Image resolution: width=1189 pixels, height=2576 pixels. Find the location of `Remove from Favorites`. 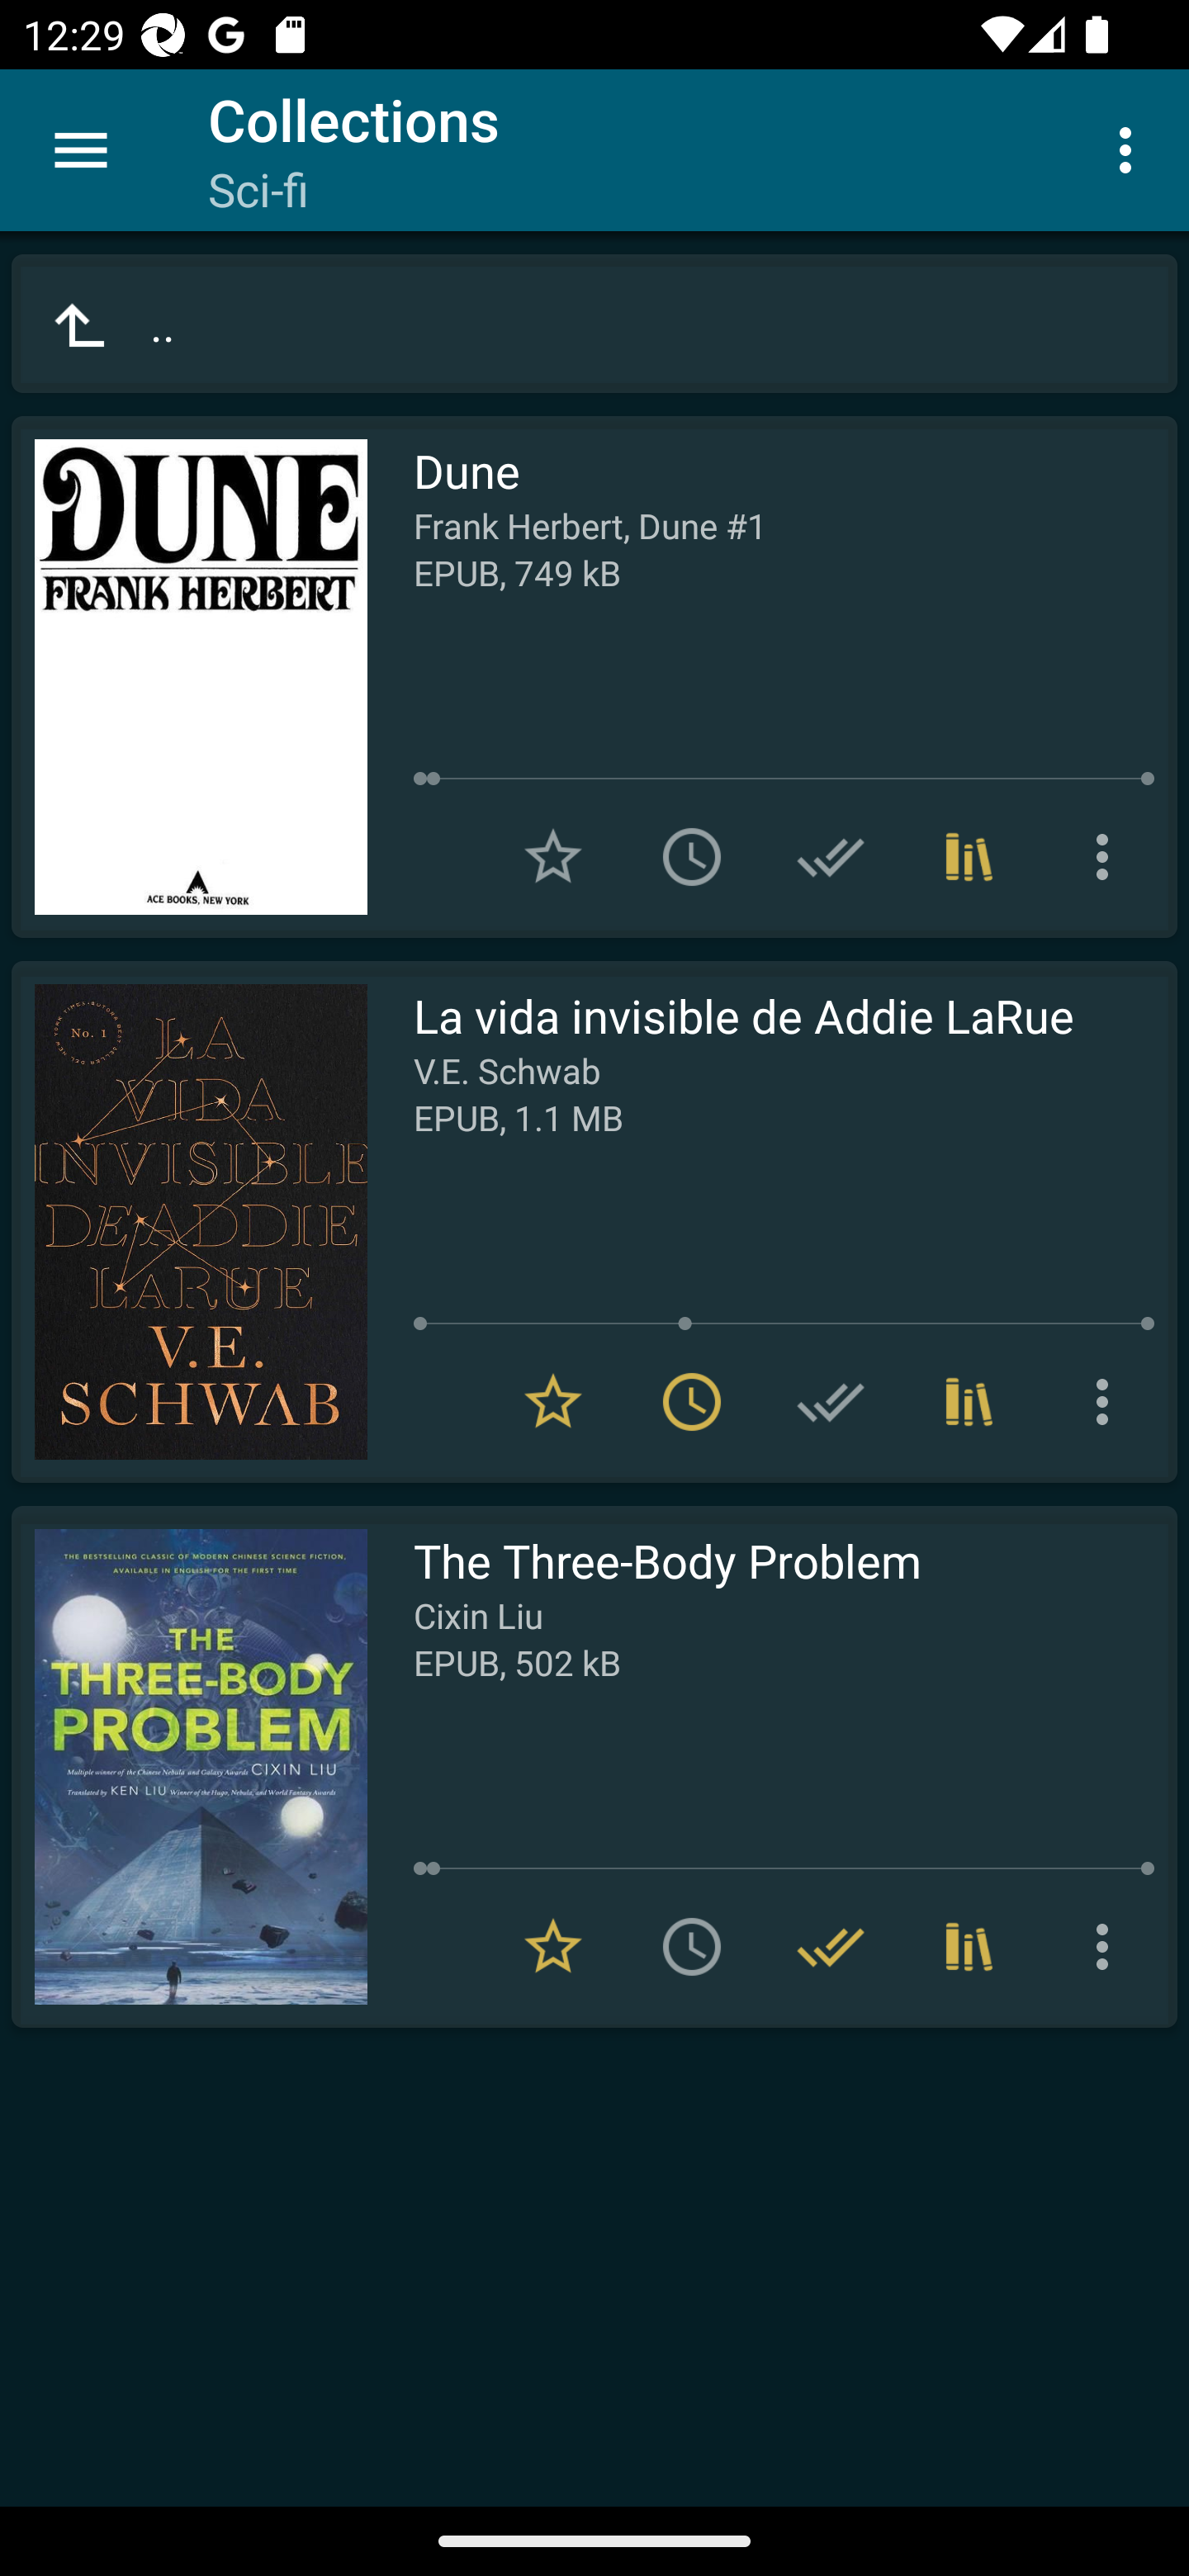

Remove from Favorites is located at coordinates (553, 1401).